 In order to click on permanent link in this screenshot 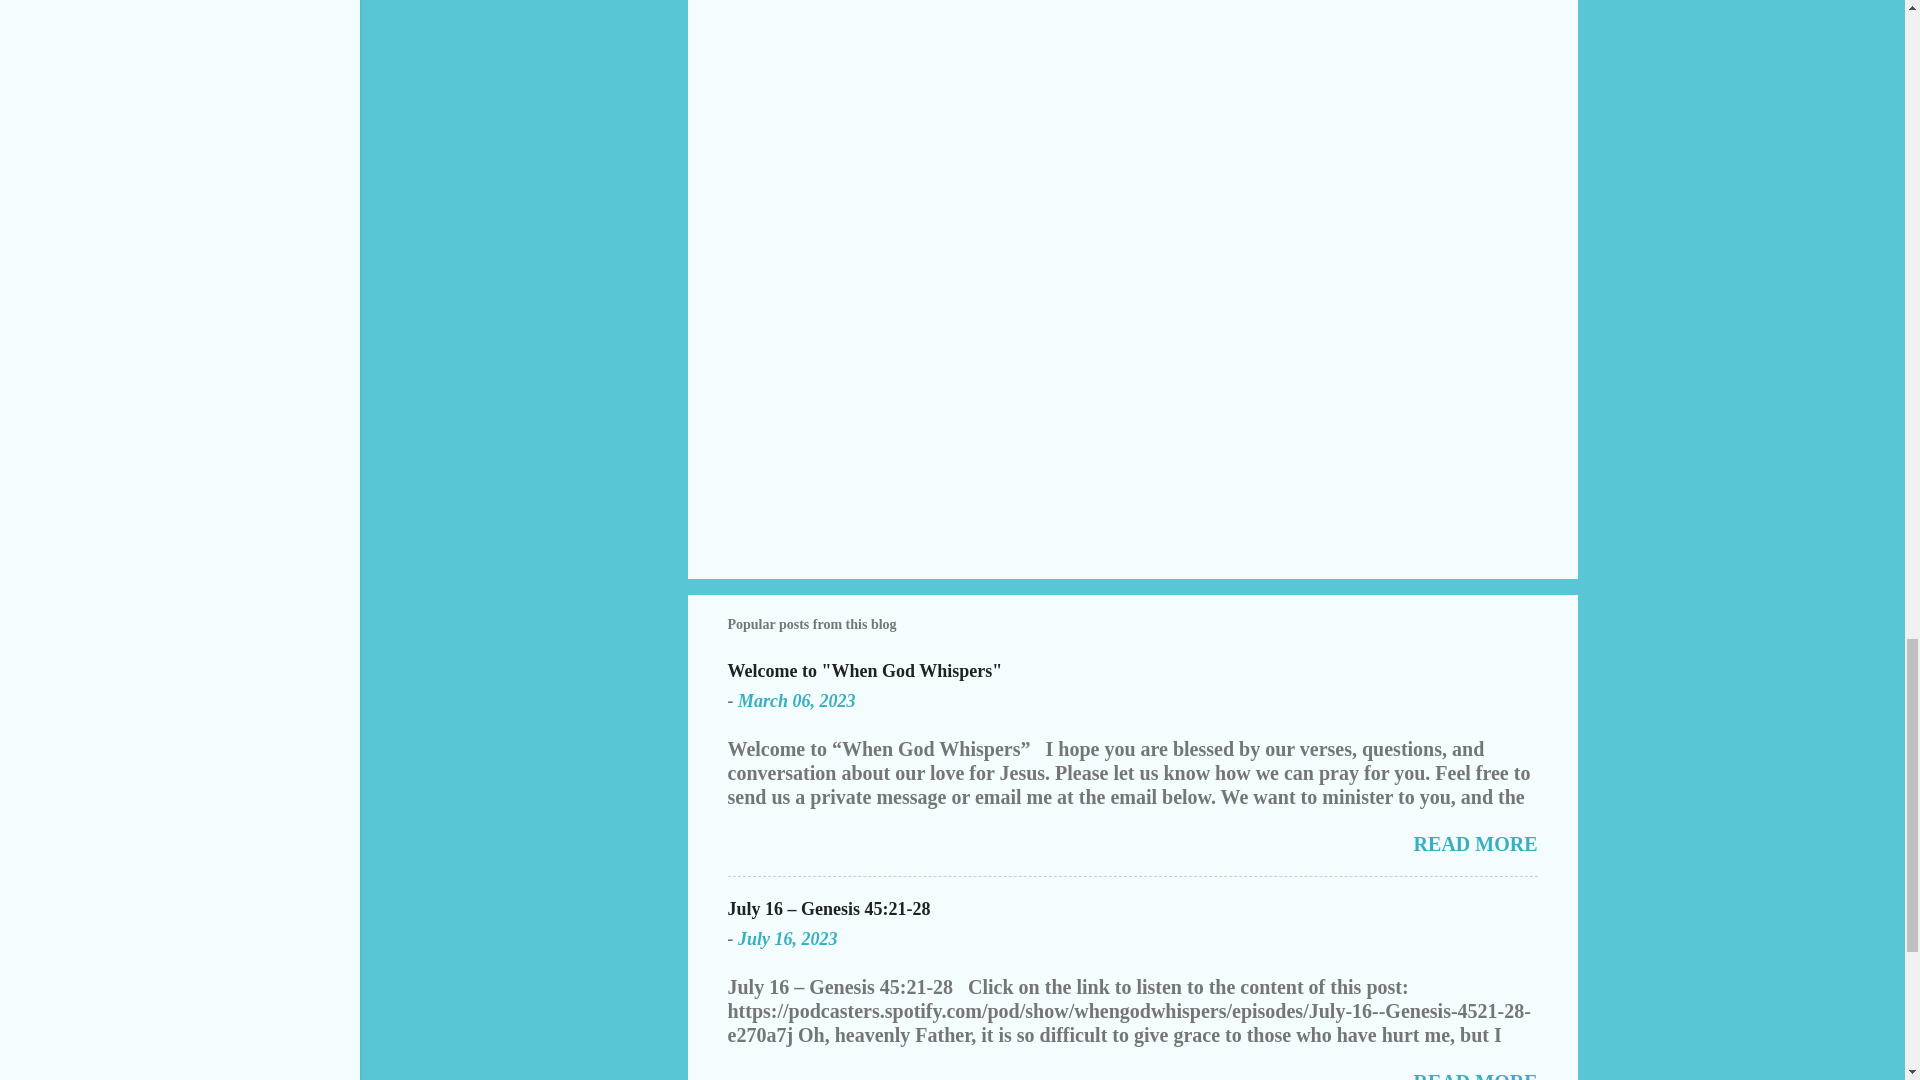, I will do `click(796, 700)`.